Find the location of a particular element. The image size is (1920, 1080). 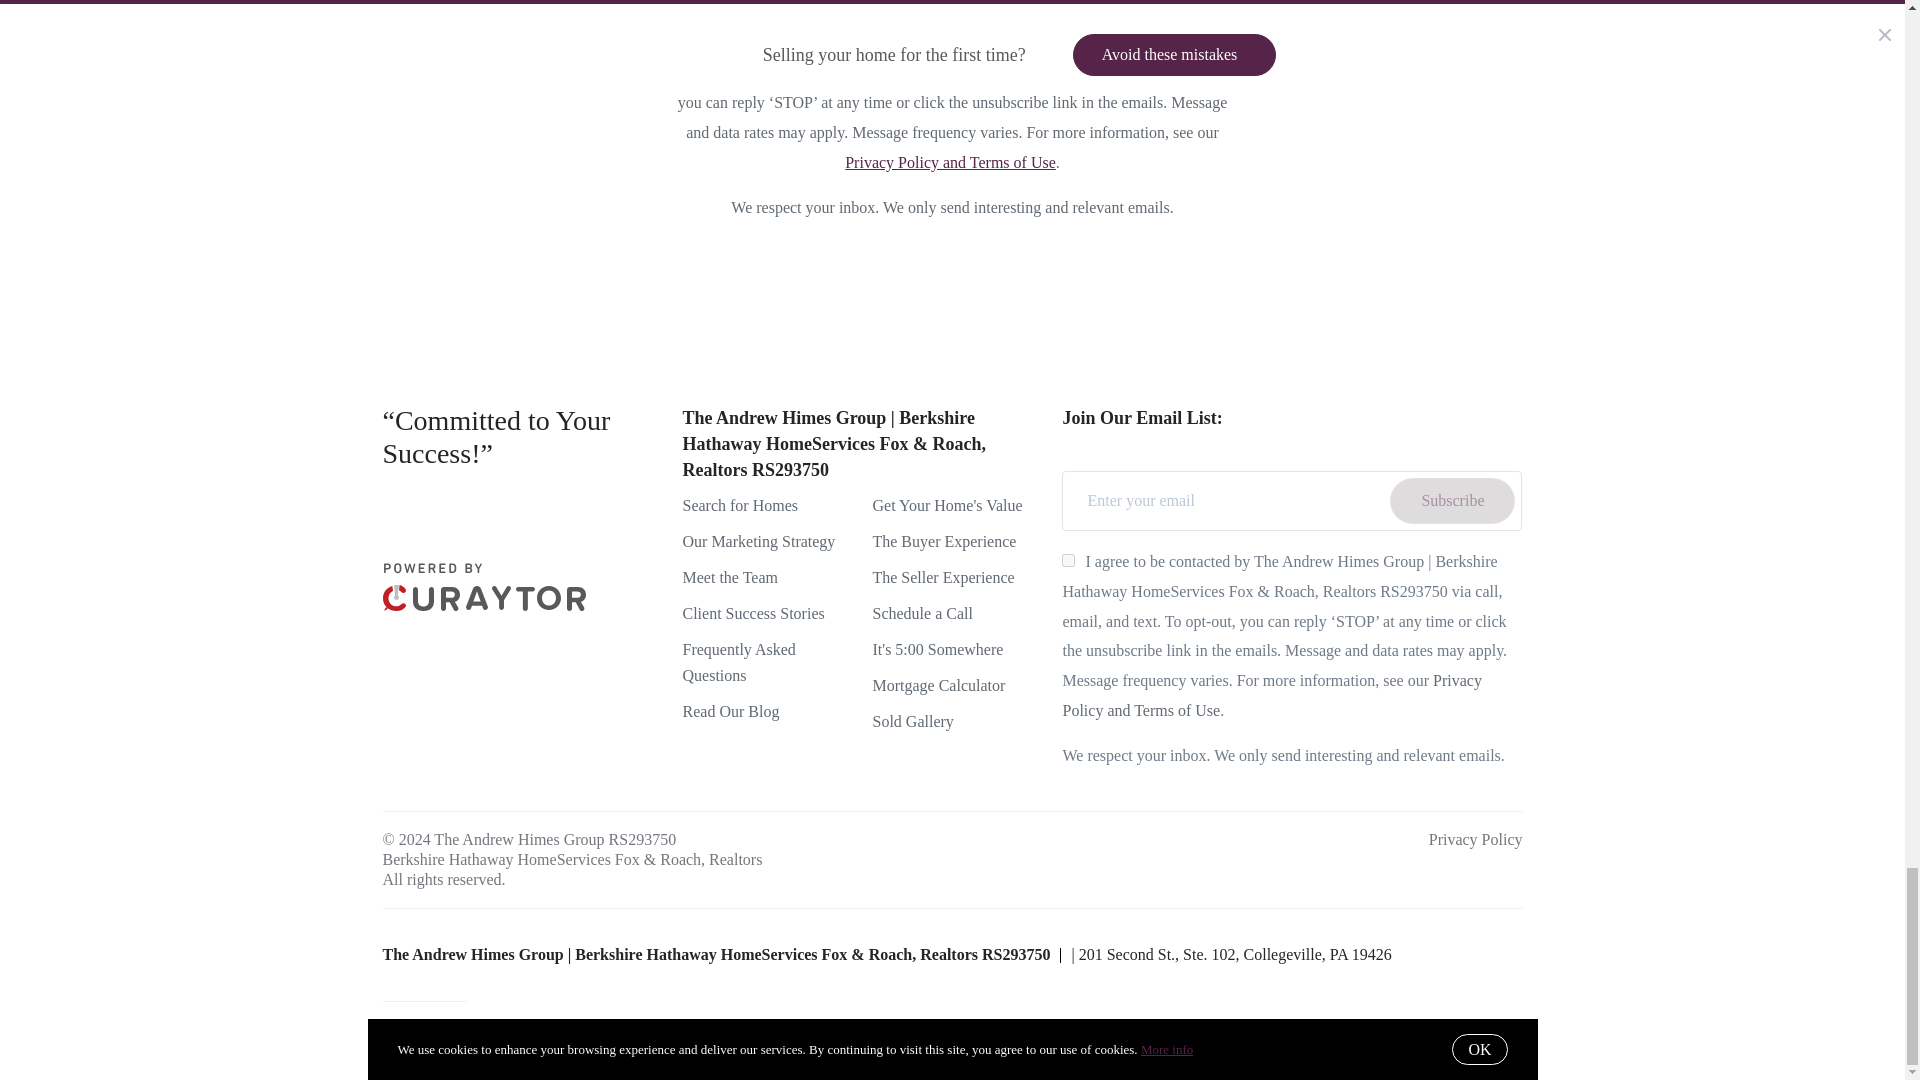

on is located at coordinates (707, 42).